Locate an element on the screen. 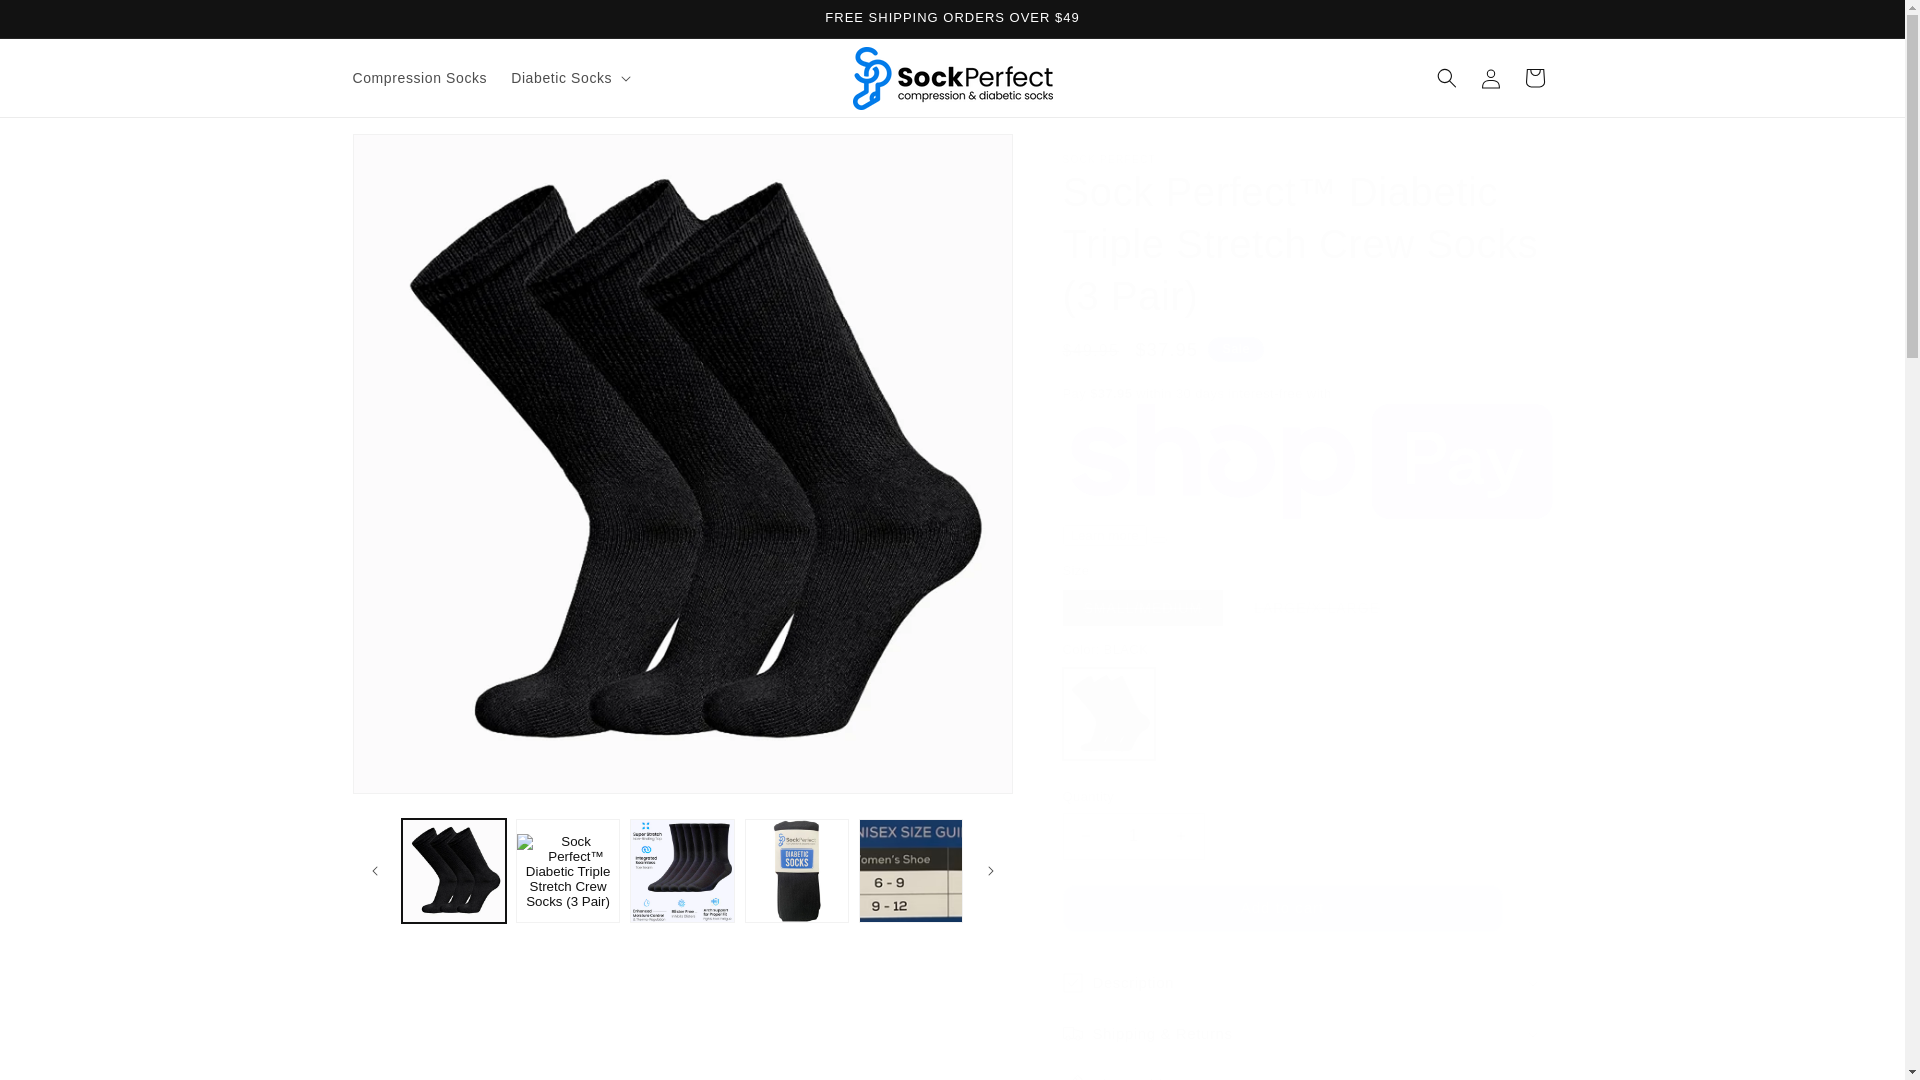  Log in is located at coordinates (1490, 78).